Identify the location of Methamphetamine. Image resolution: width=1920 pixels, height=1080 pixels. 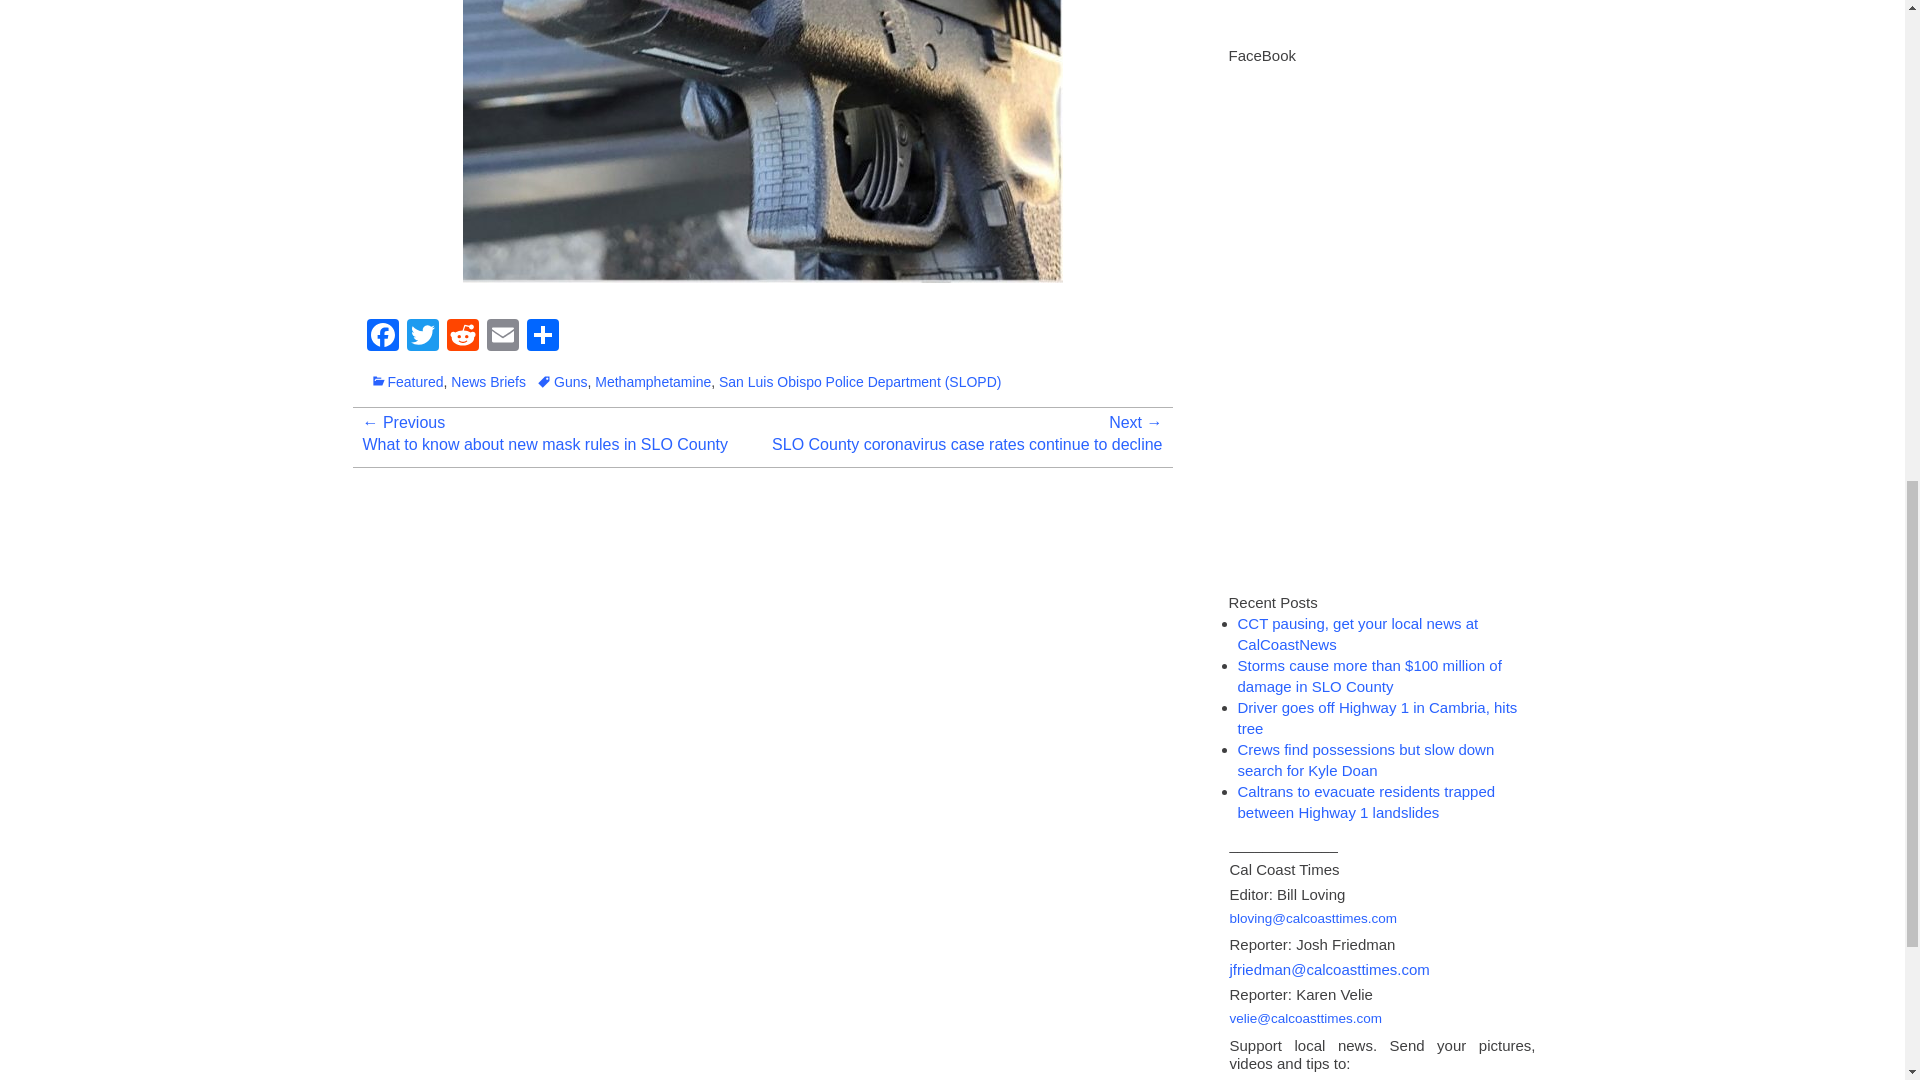
(652, 381).